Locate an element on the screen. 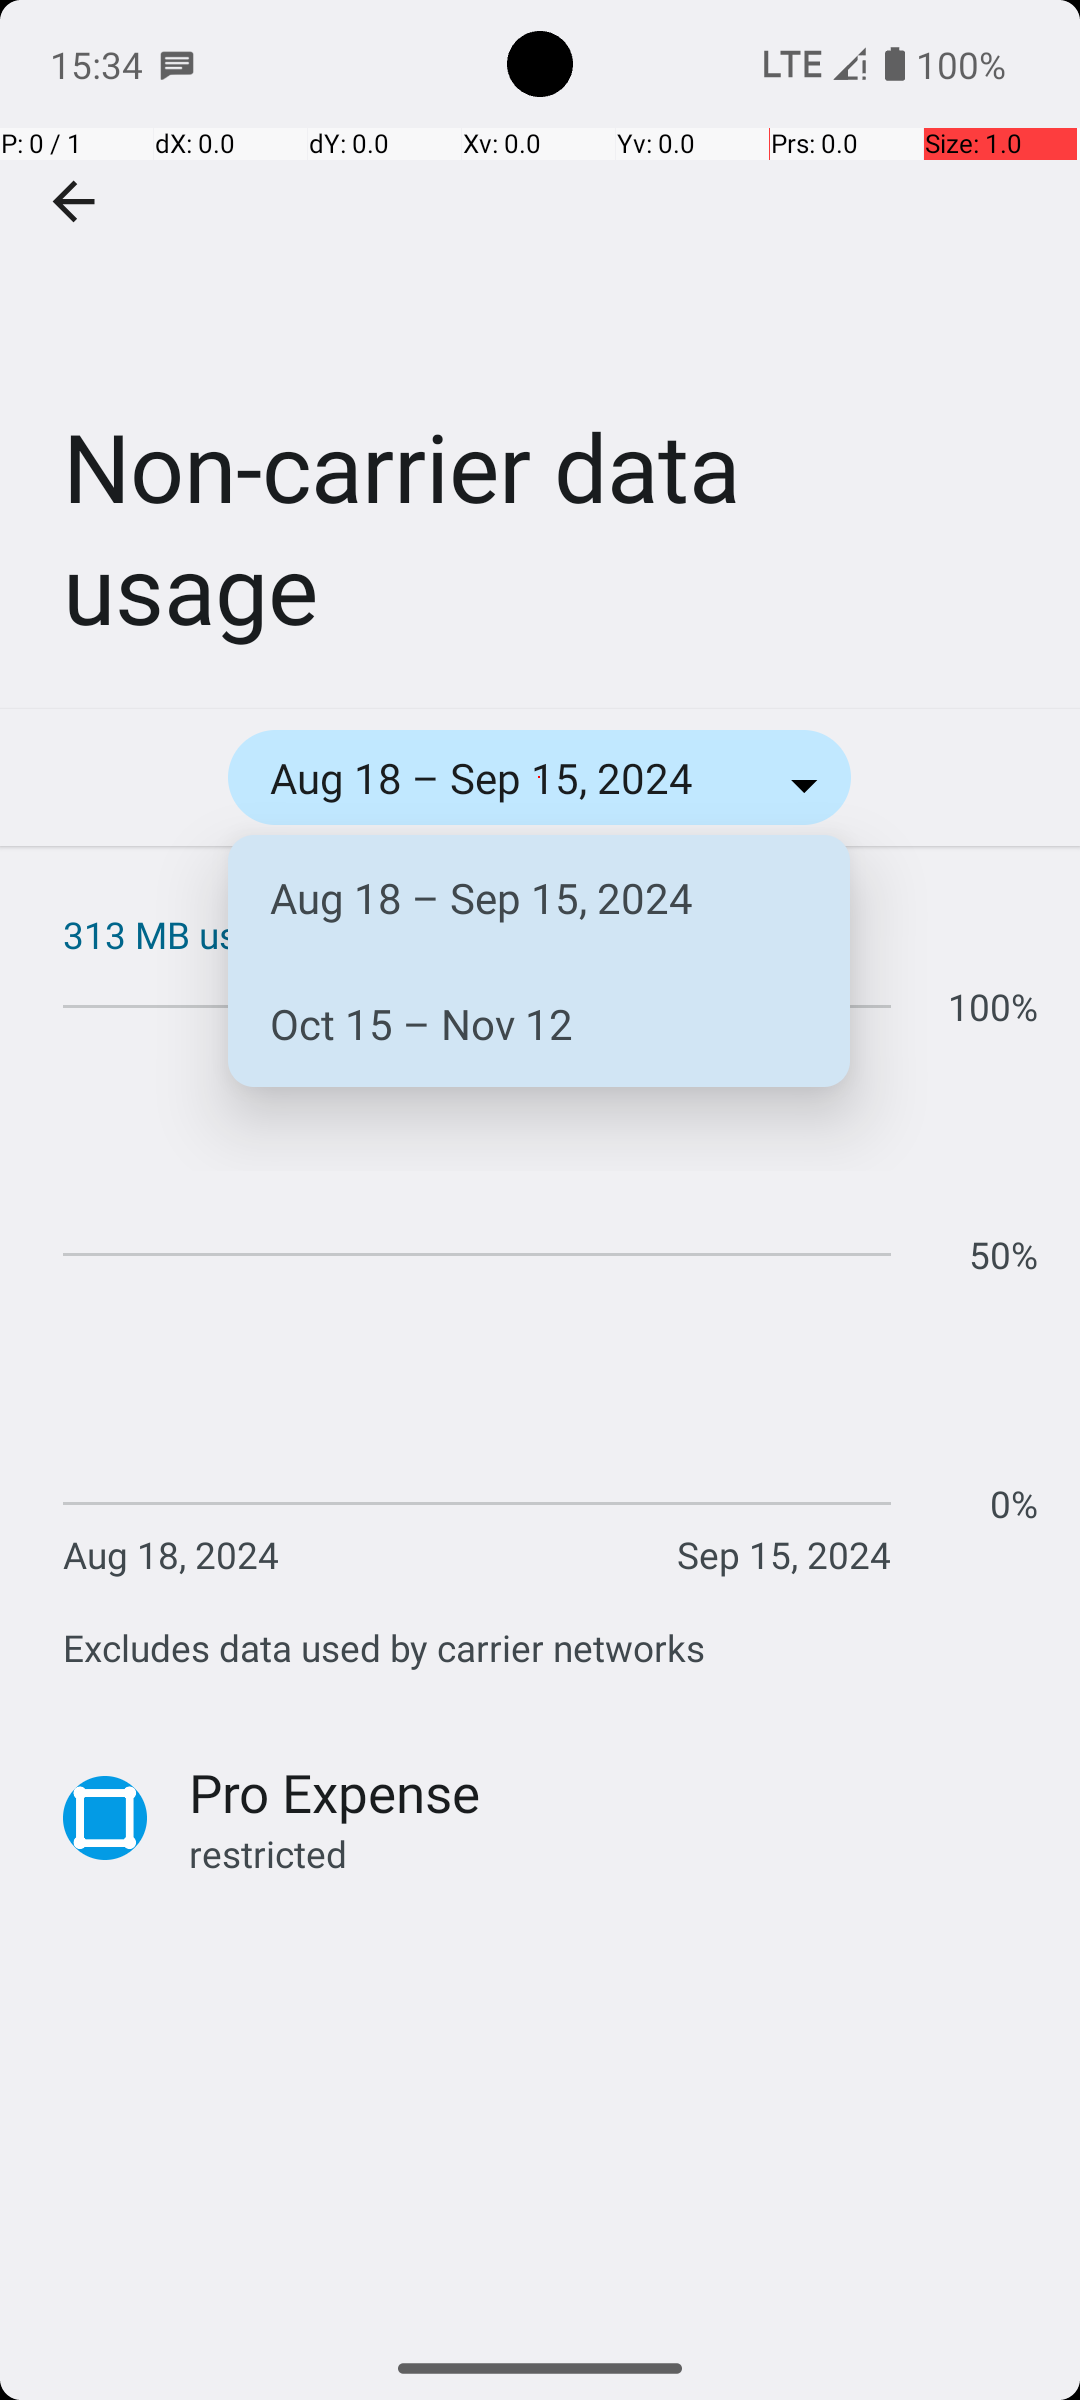 The width and height of the screenshot is (1080, 2400). Oct 15 – Nov 12 is located at coordinates (524, 1024).